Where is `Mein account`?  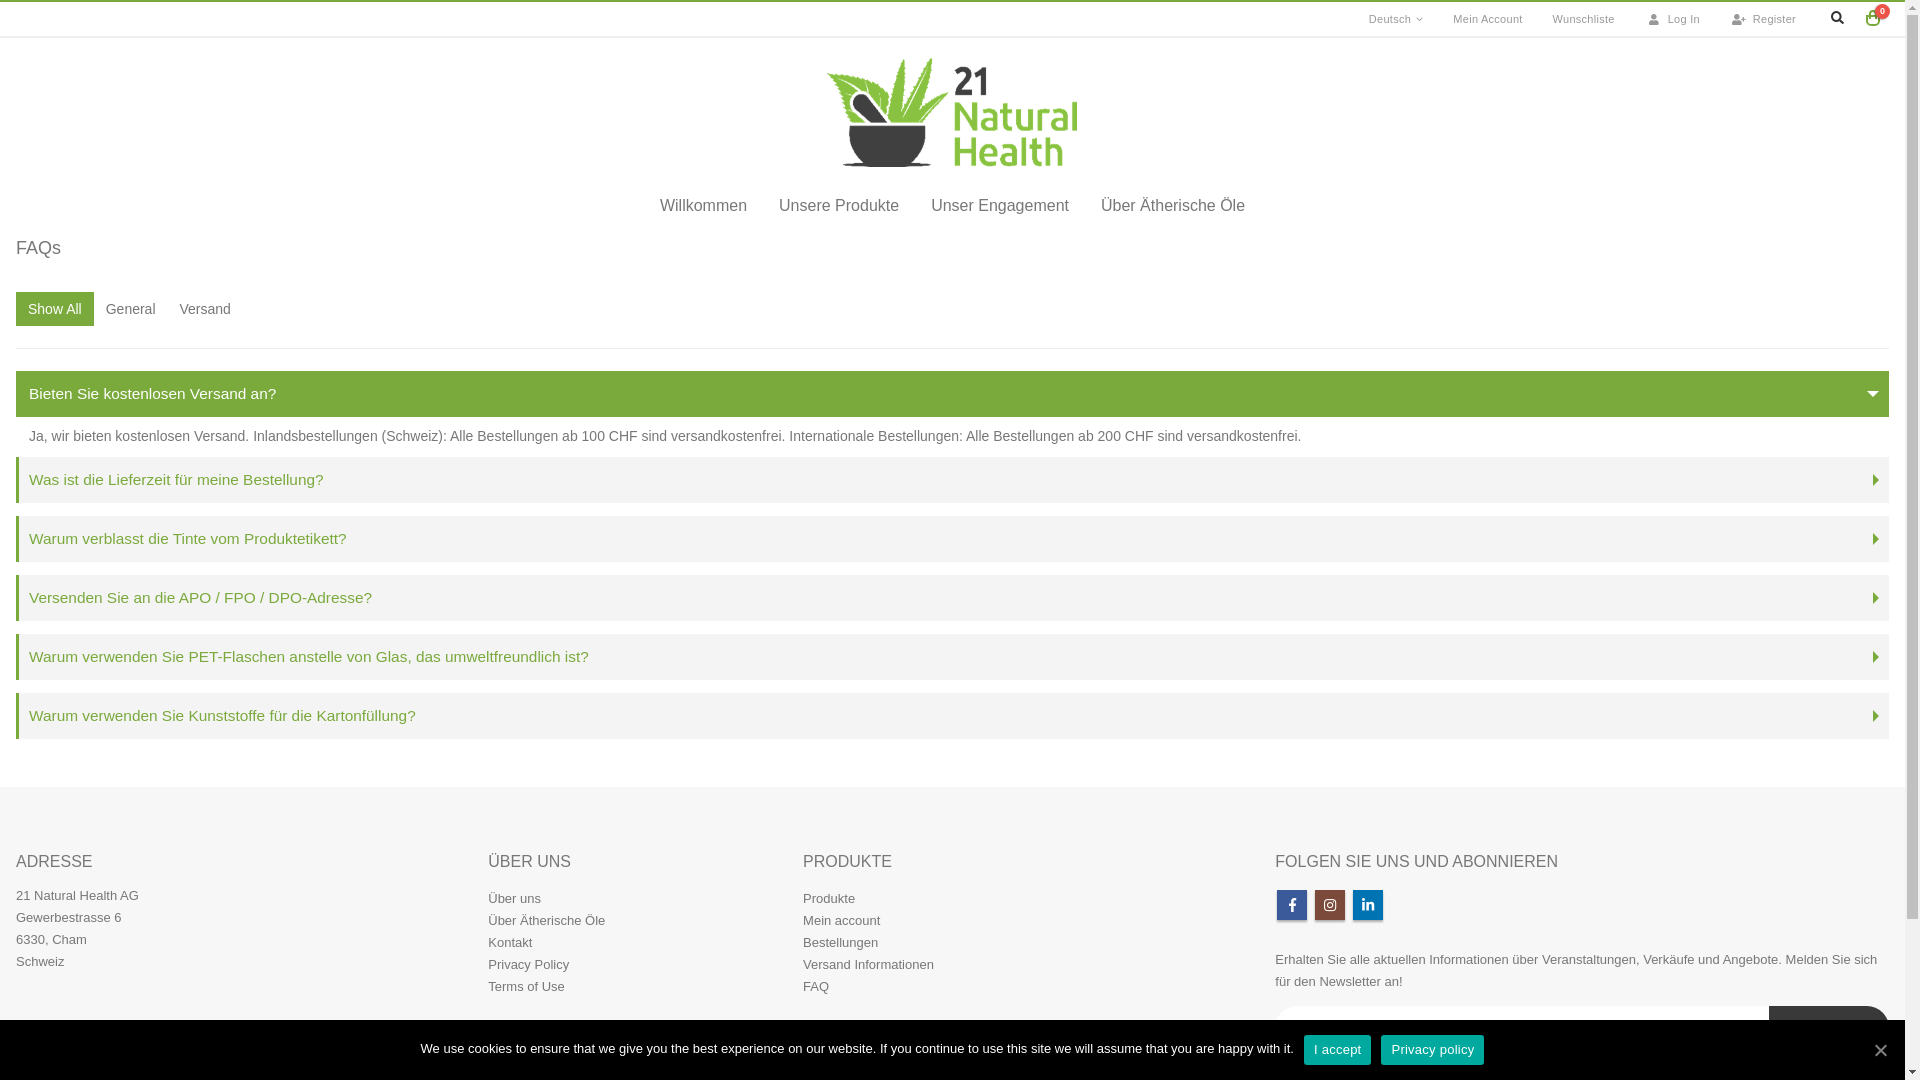
Mein account is located at coordinates (842, 920).